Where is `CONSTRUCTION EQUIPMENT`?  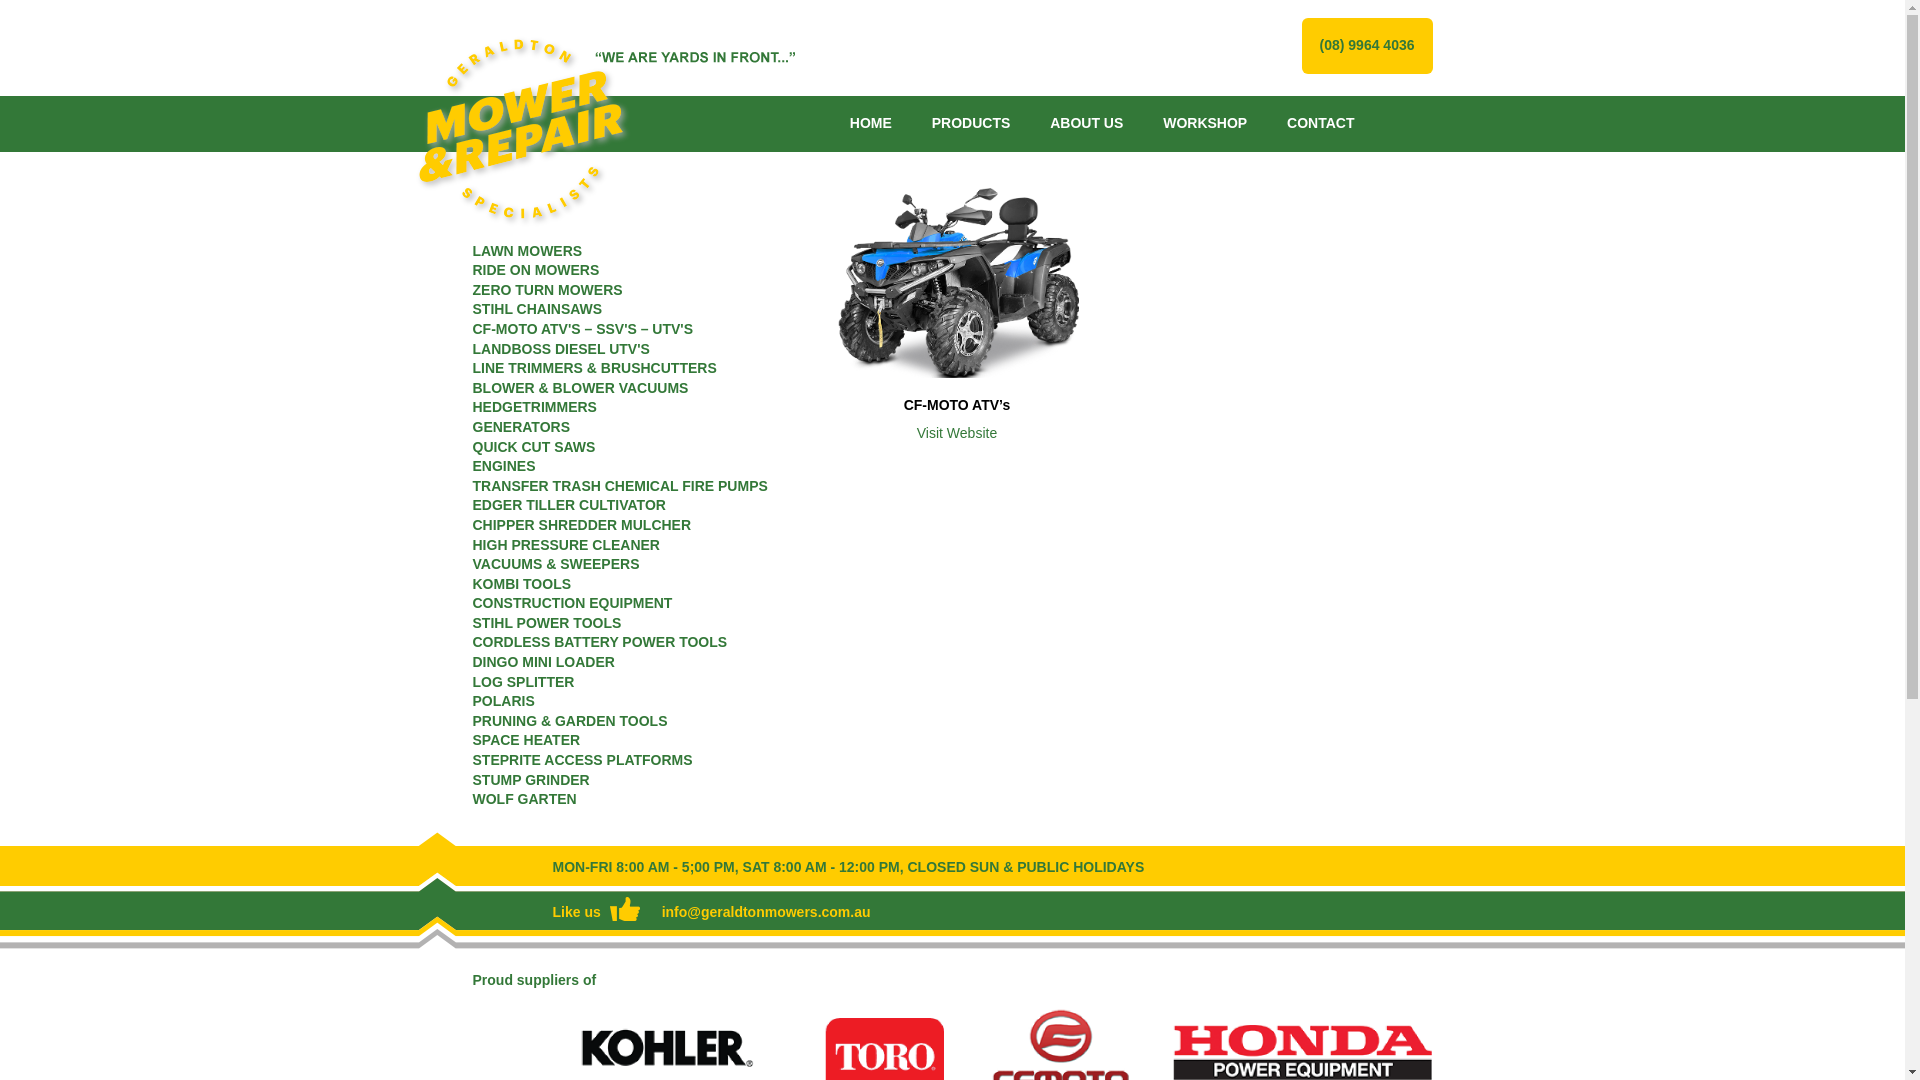
CONSTRUCTION EQUIPMENT is located at coordinates (572, 603).